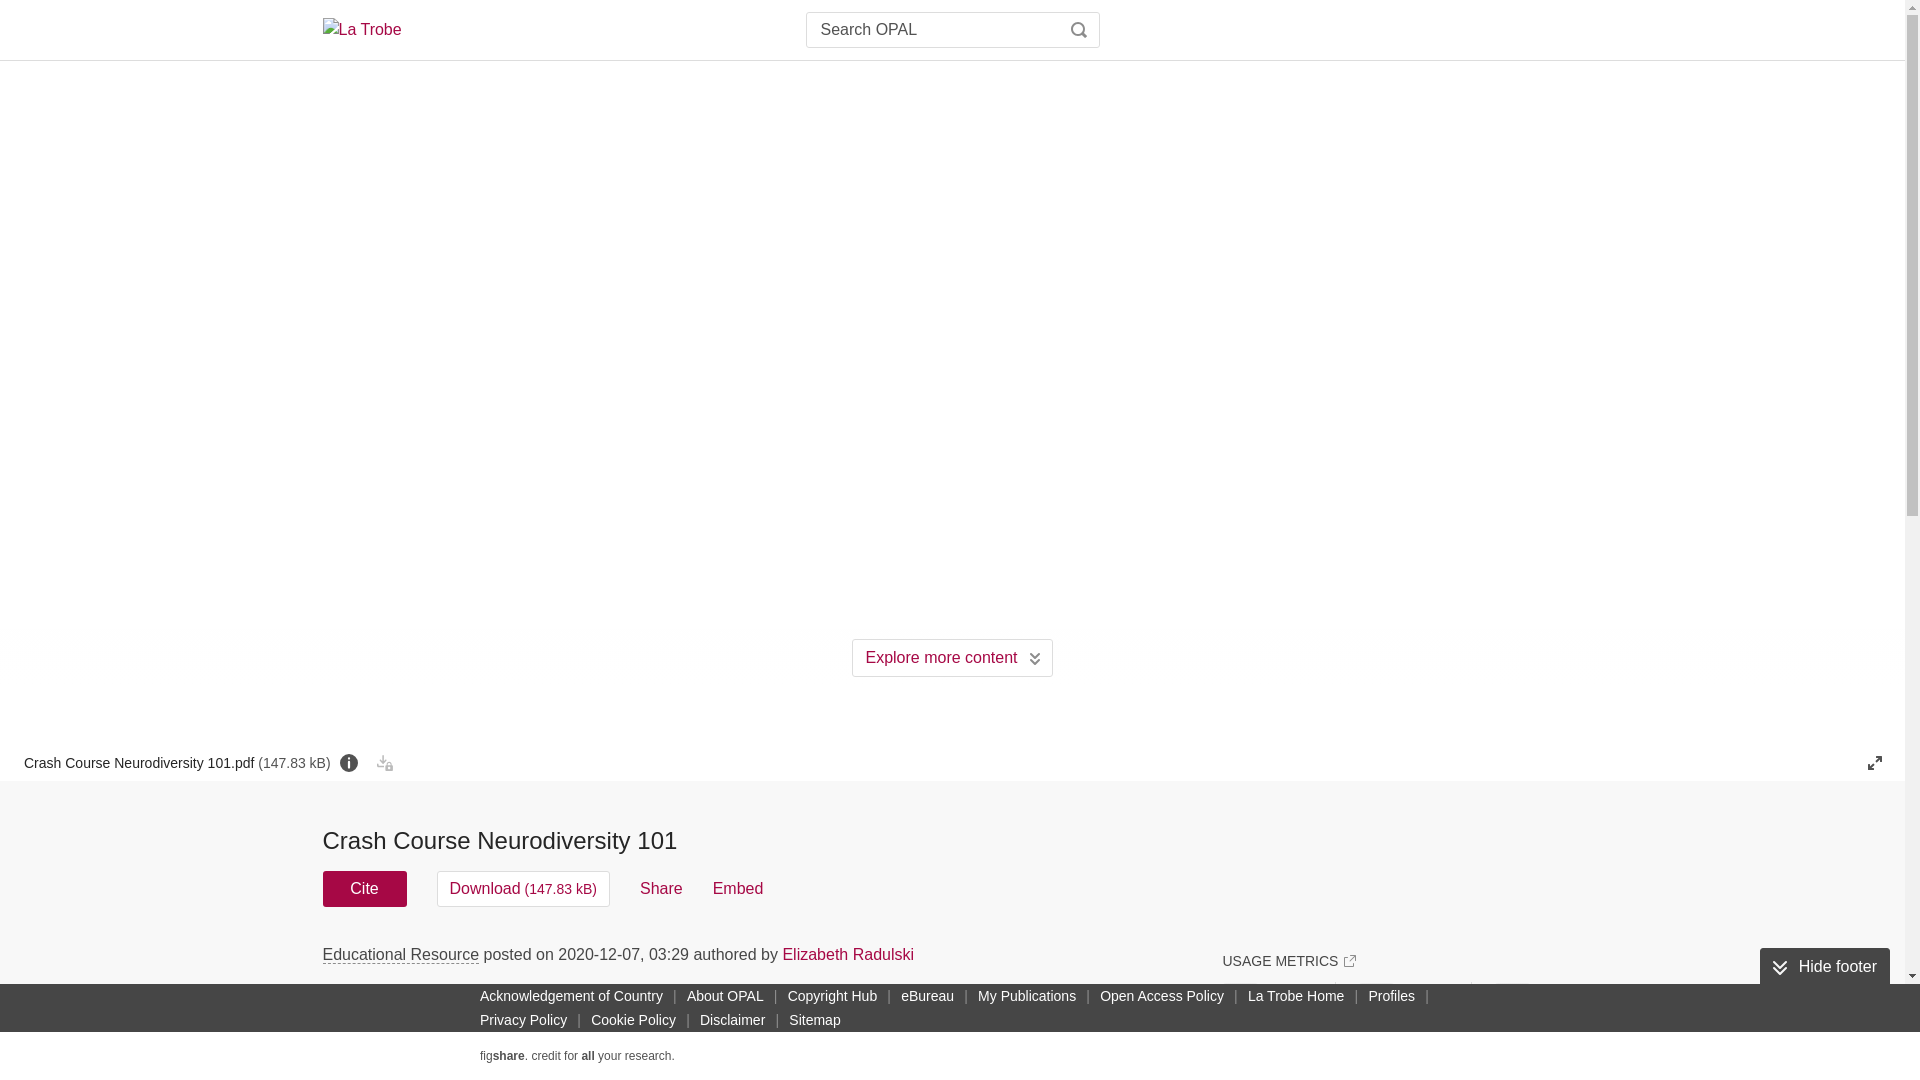  What do you see at coordinates (364, 888) in the screenshot?
I see `Cite` at bounding box center [364, 888].